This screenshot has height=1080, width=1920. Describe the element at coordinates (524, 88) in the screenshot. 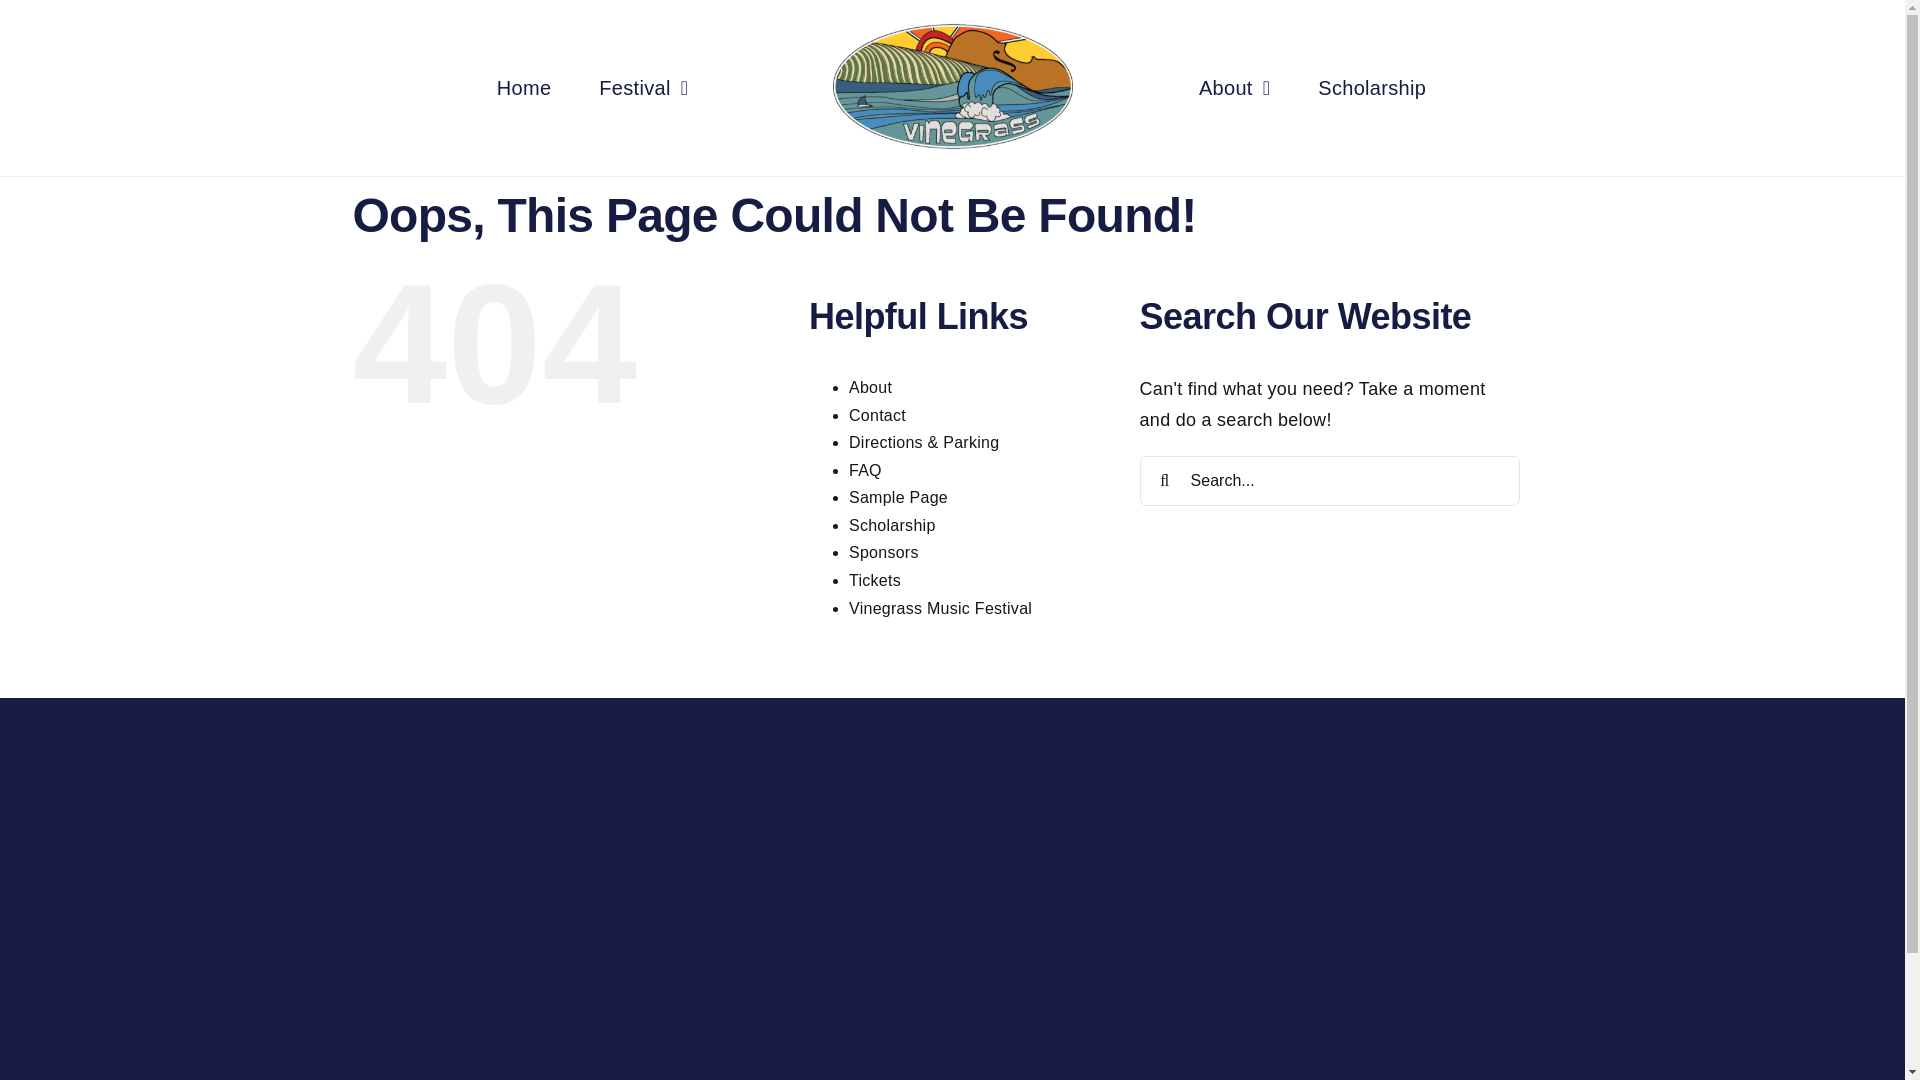

I see `Home` at that location.